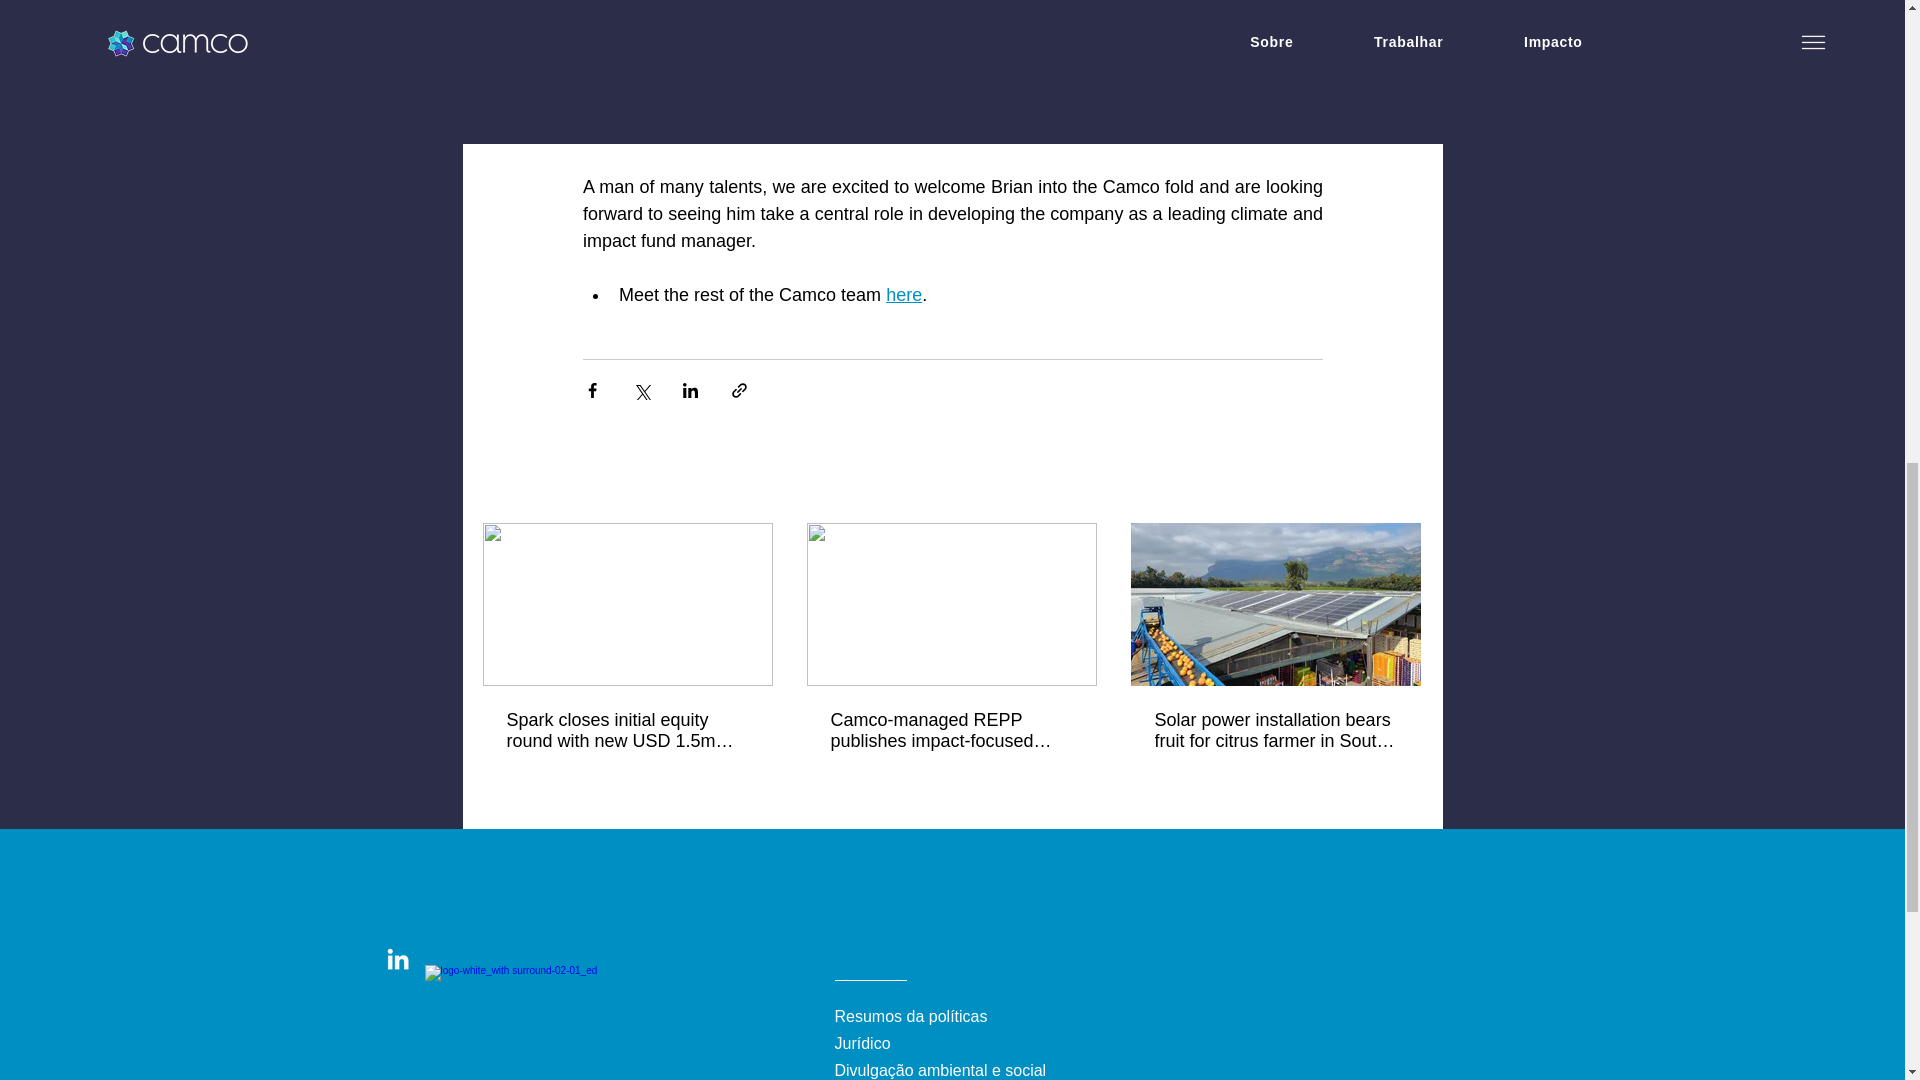  Describe the element at coordinates (903, 294) in the screenshot. I see `here` at that location.